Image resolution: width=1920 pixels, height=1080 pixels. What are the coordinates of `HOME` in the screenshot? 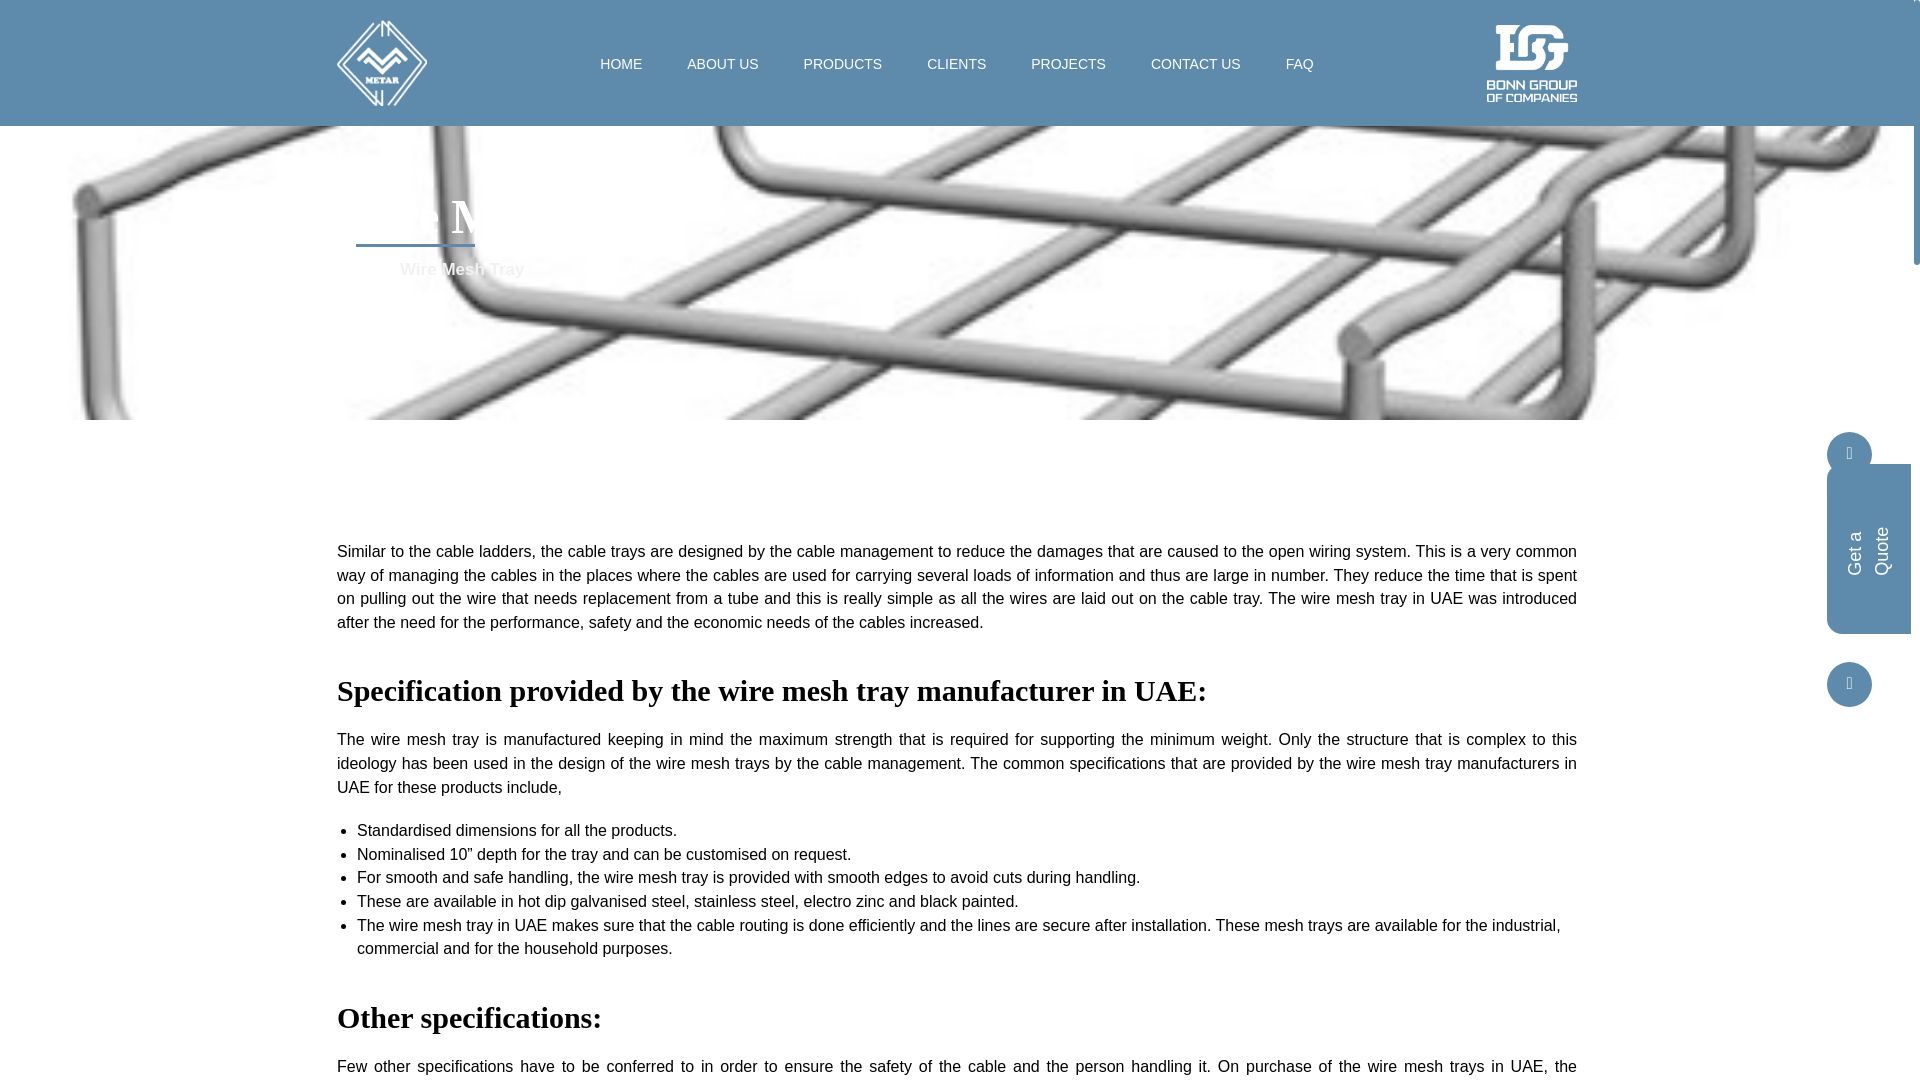 It's located at (620, 64).